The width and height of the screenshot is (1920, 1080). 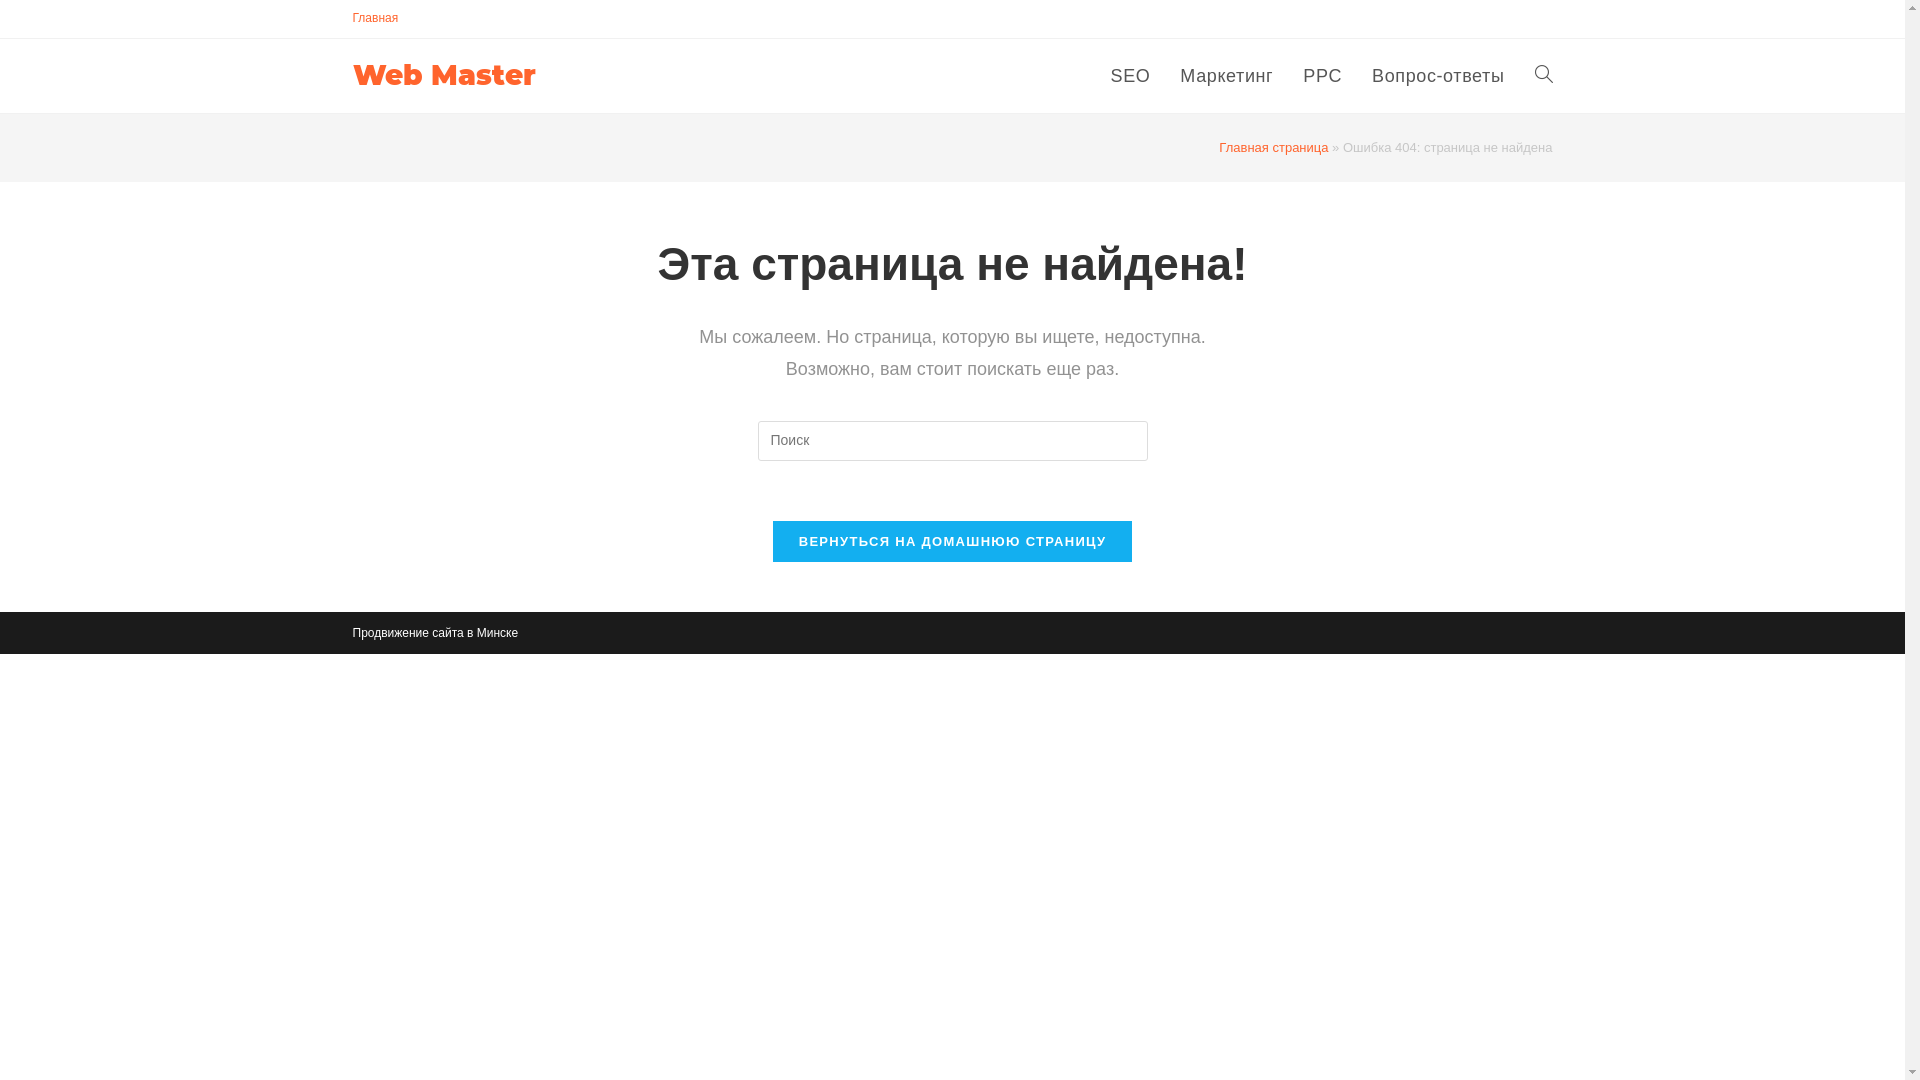 I want to click on PPC, so click(x=1322, y=76).